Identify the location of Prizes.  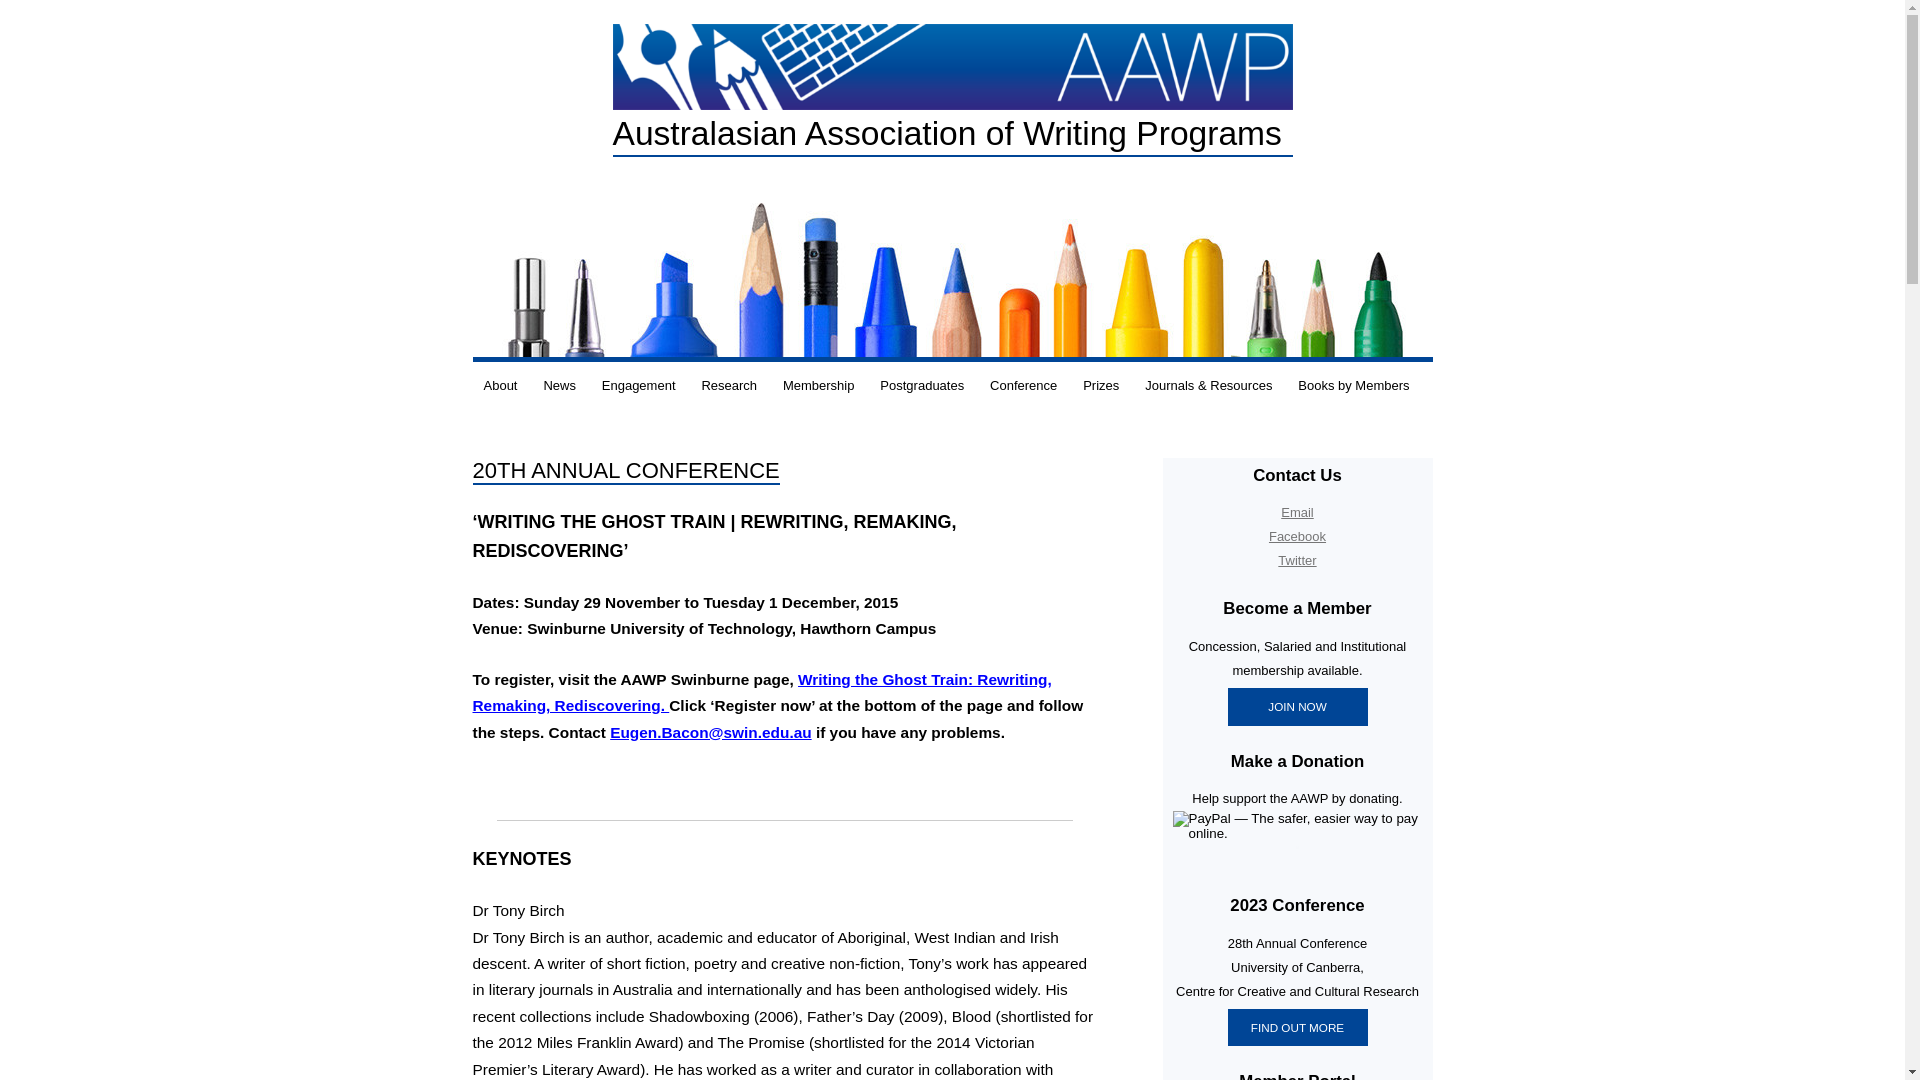
(1101, 386).